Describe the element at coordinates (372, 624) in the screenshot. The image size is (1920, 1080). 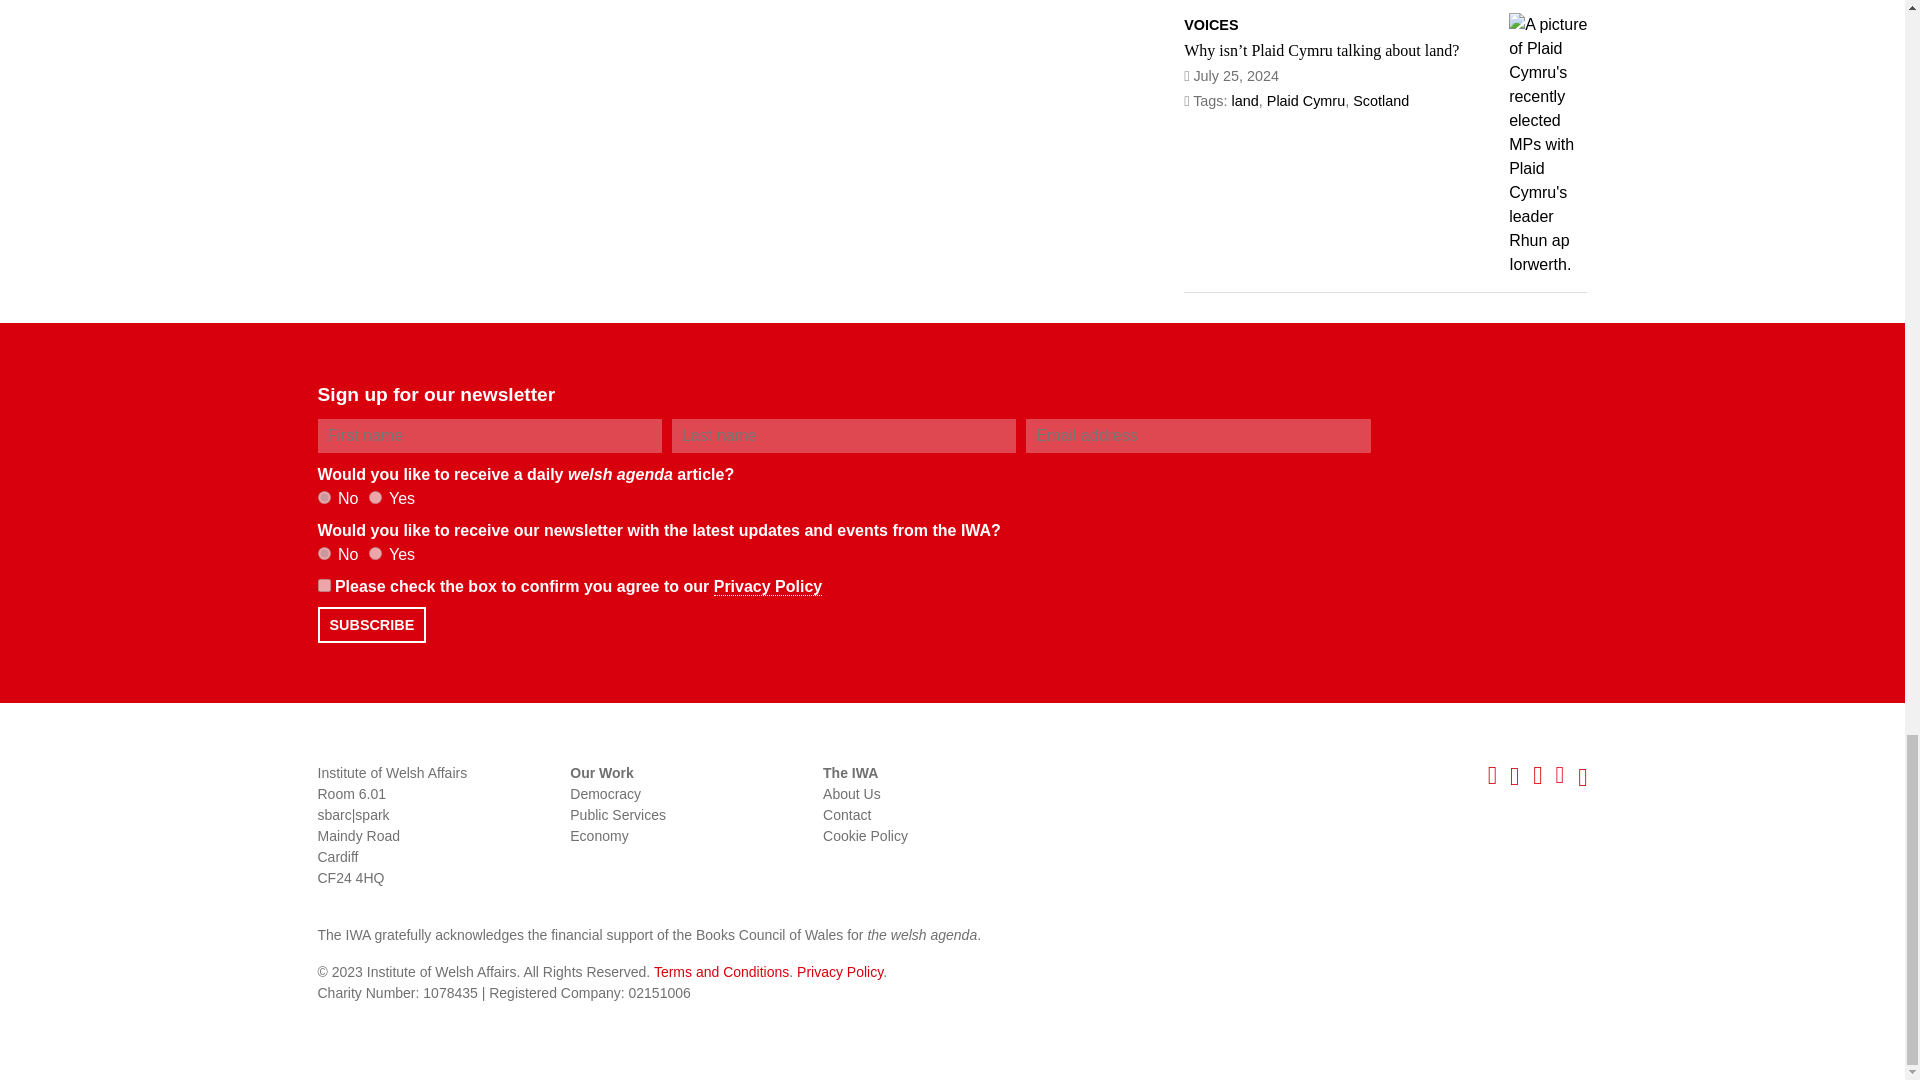
I see `Subscribe` at that location.